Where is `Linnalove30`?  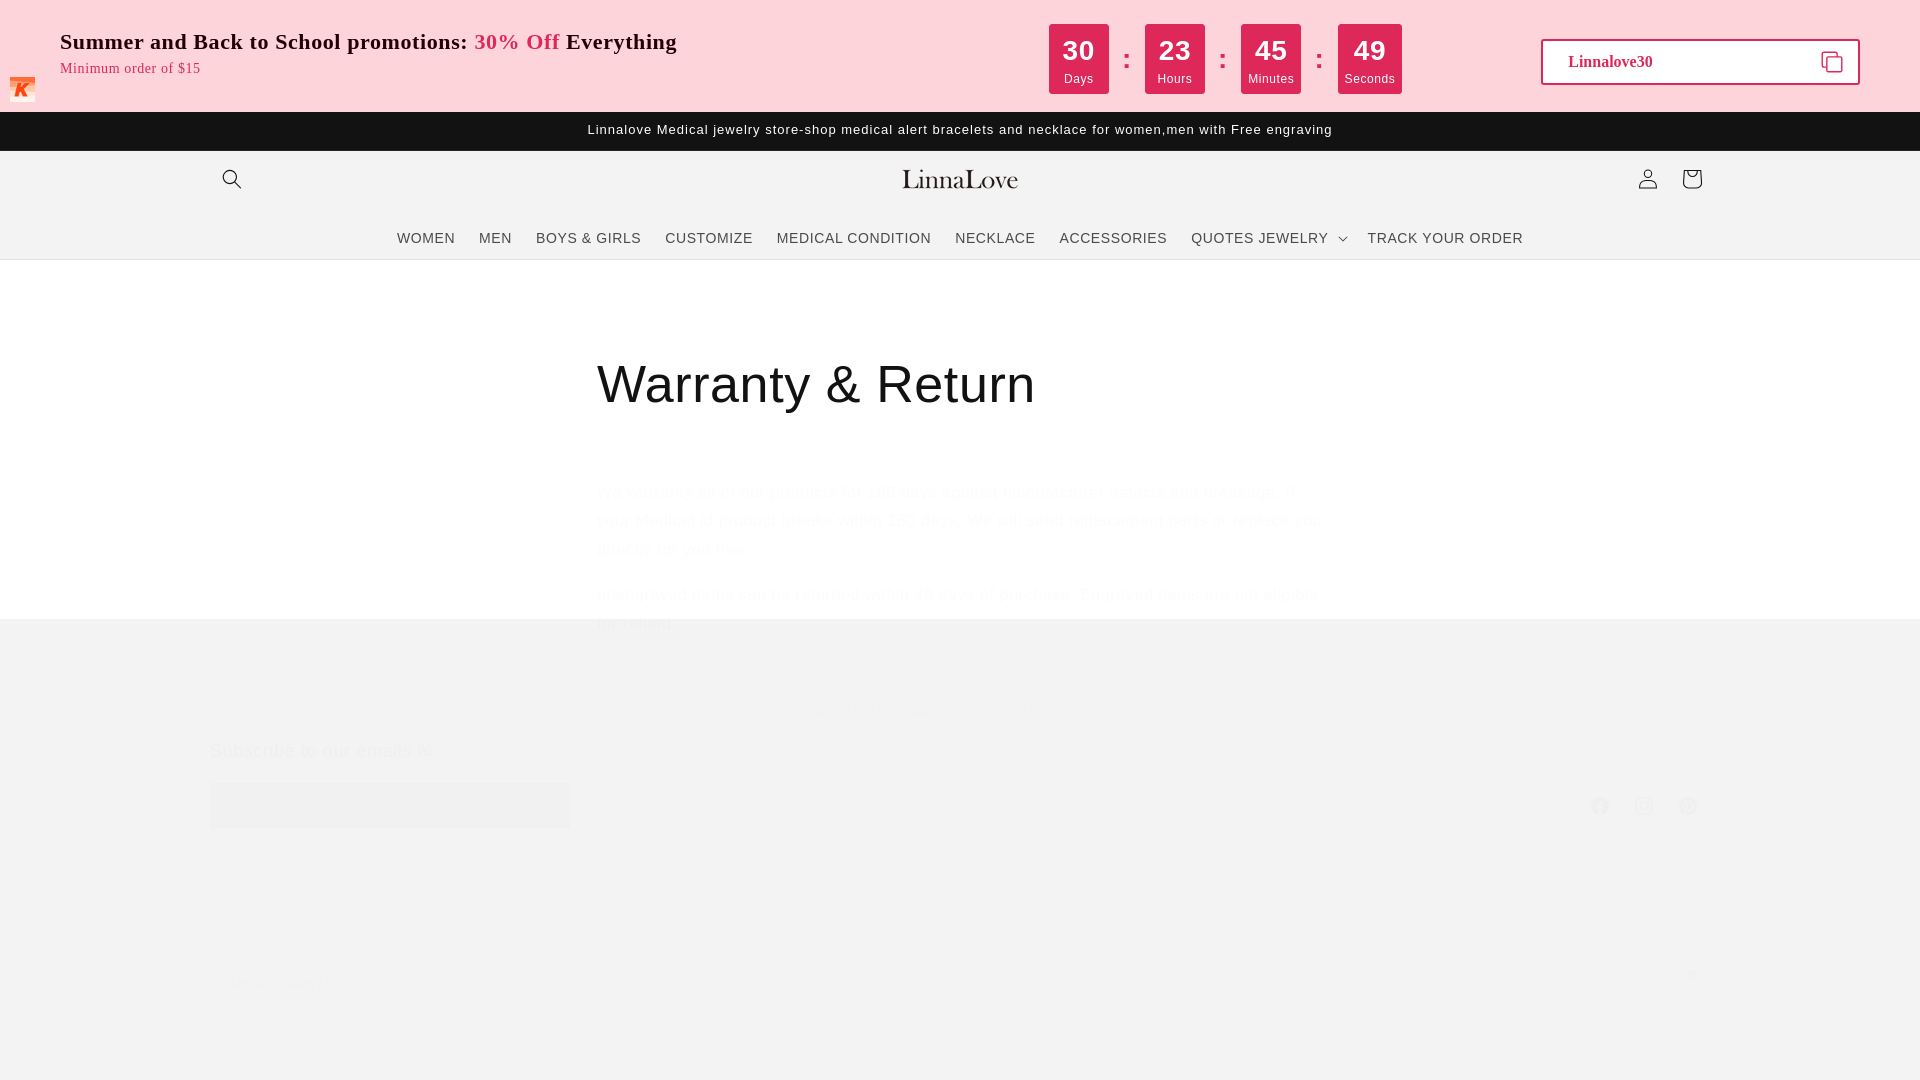 Linnalove30 is located at coordinates (1700, 60).